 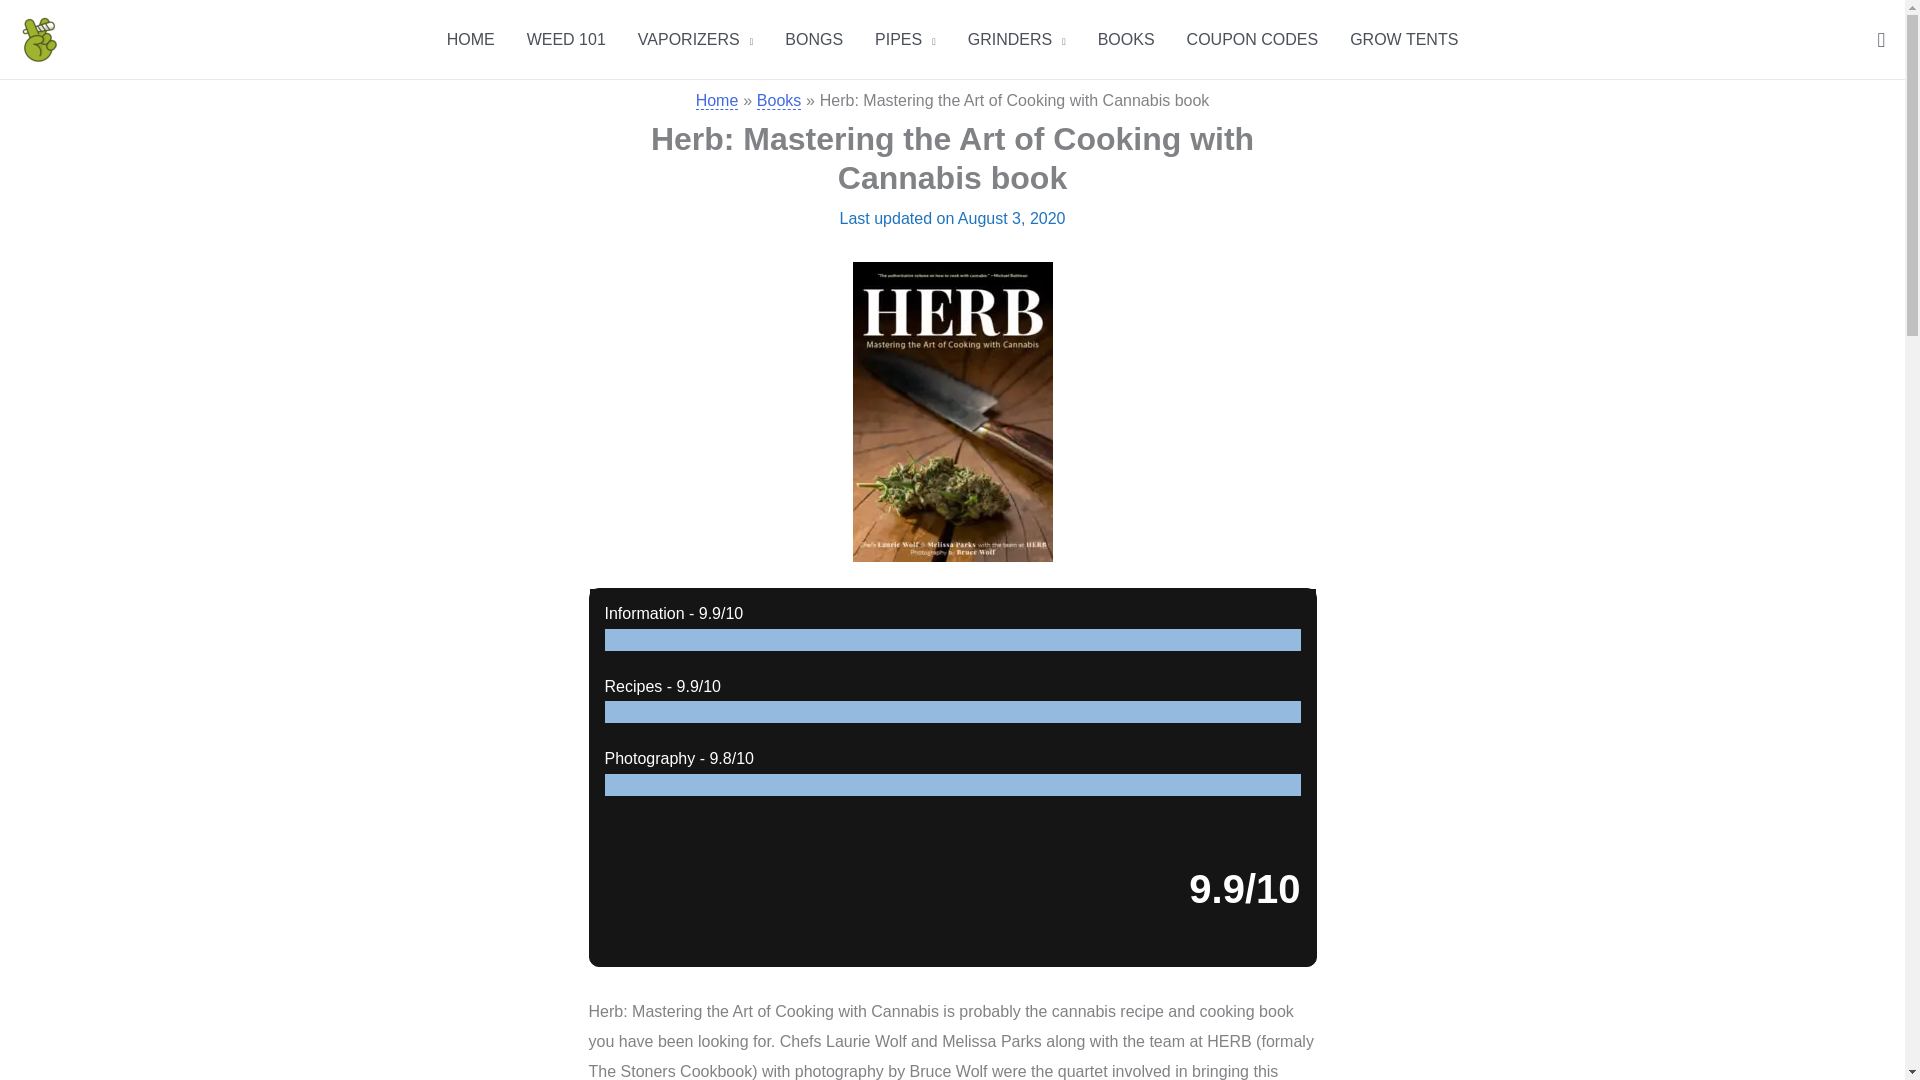 What do you see at coordinates (696, 38) in the screenshot?
I see `VAPORIZERS` at bounding box center [696, 38].